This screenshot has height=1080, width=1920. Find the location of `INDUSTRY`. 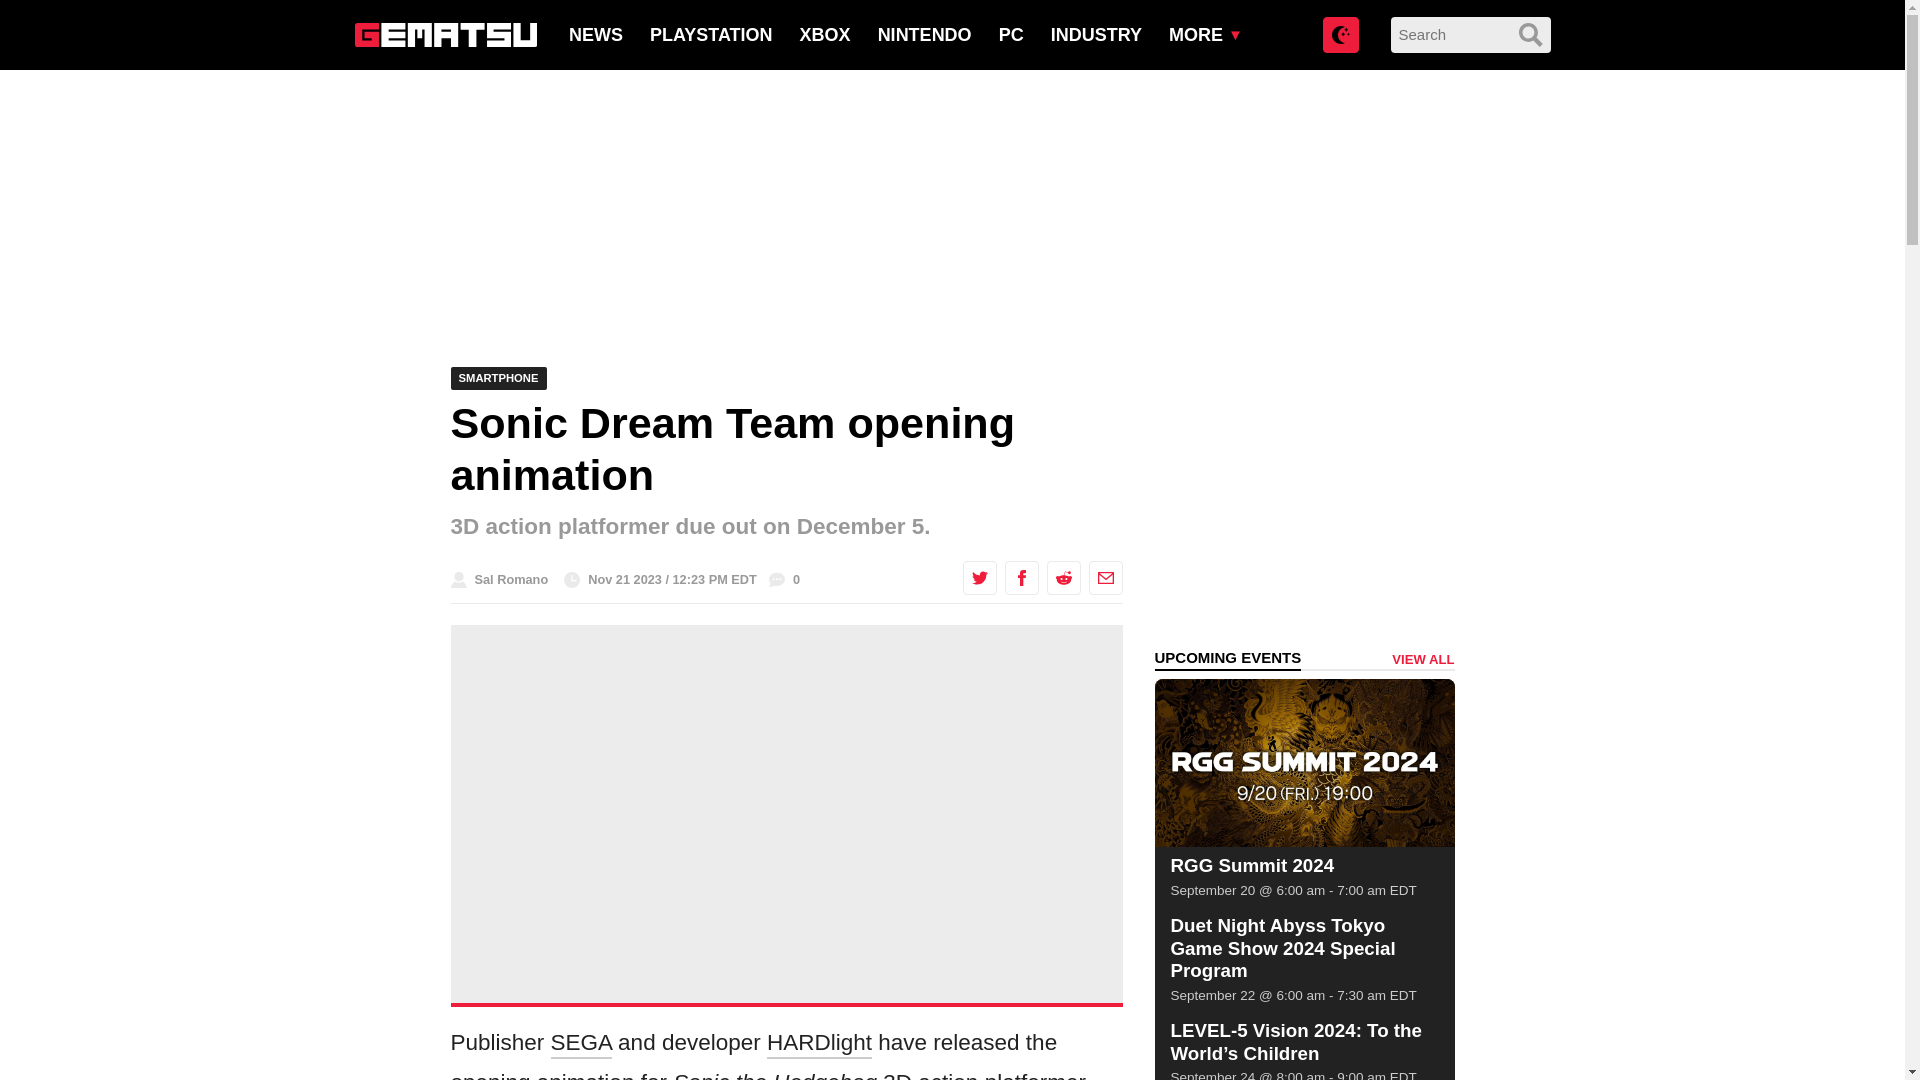

INDUSTRY is located at coordinates (1096, 34).